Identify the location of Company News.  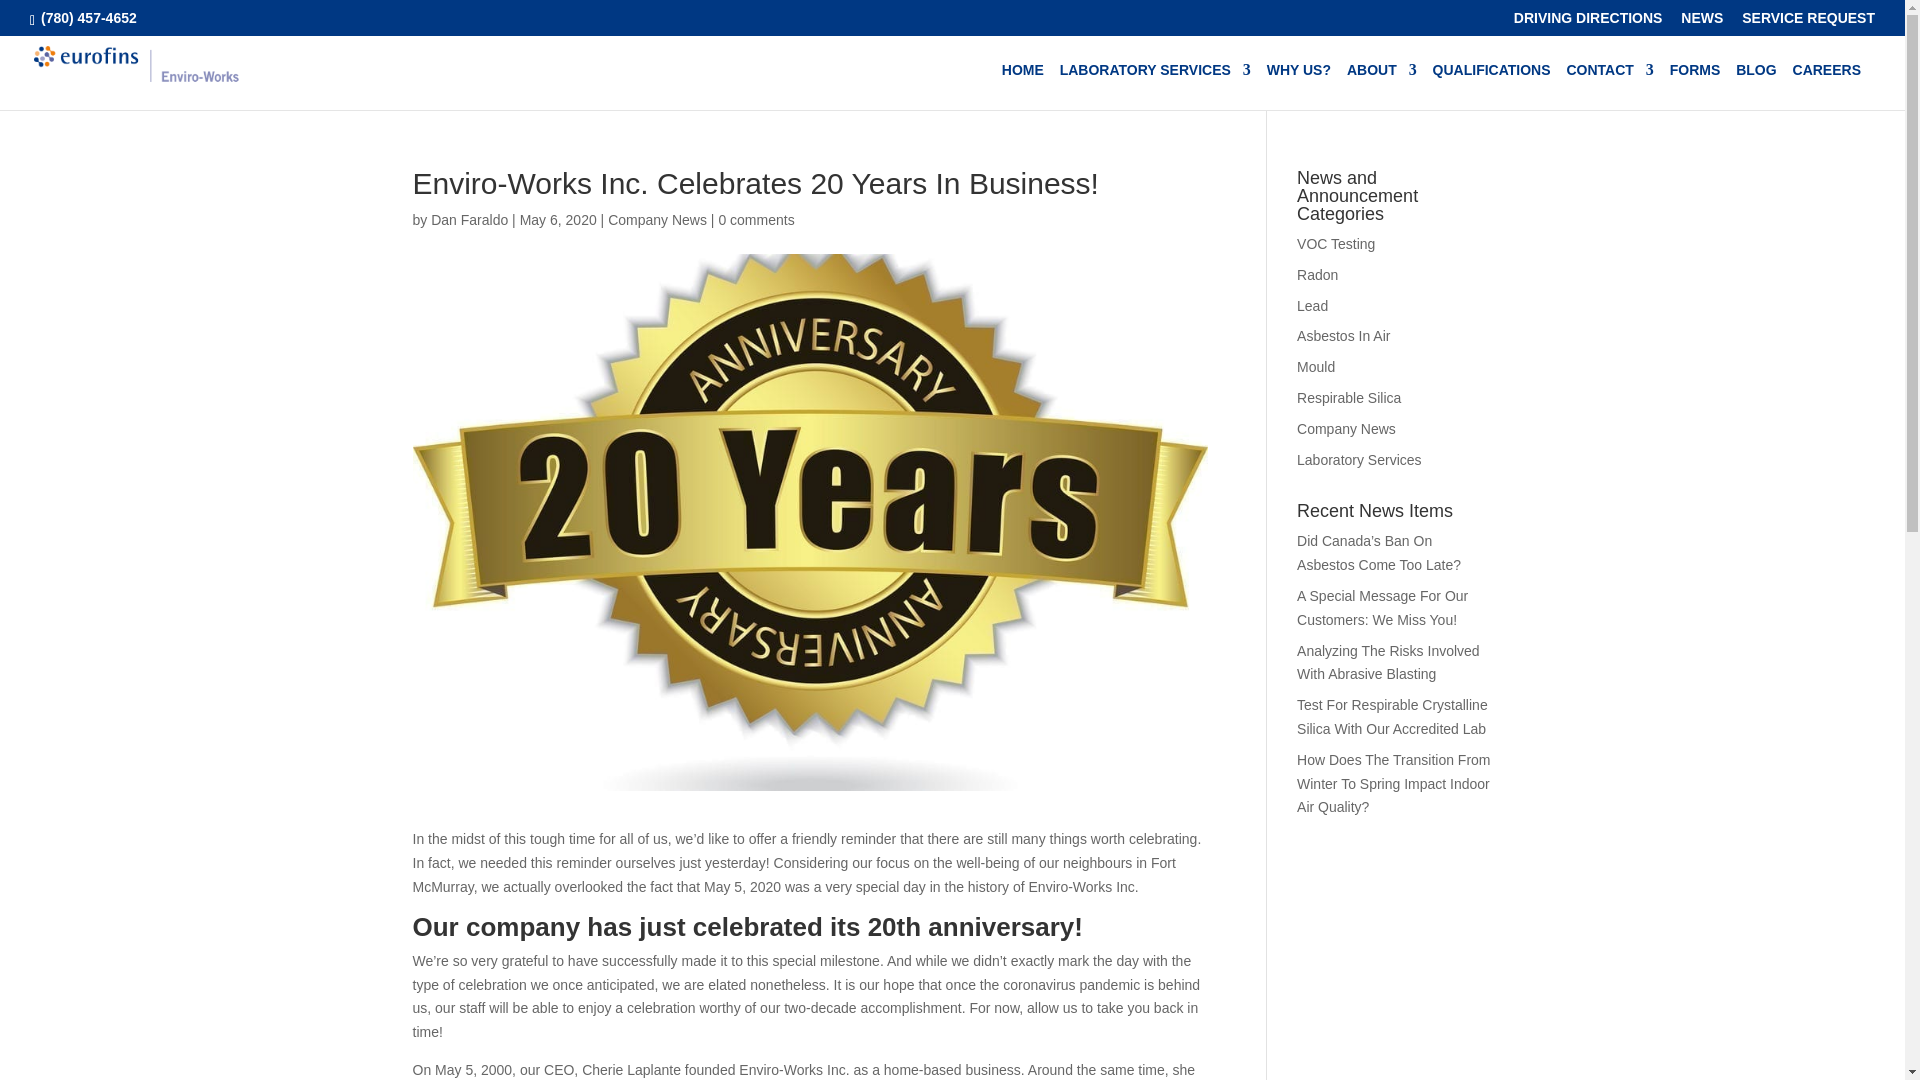
(657, 219).